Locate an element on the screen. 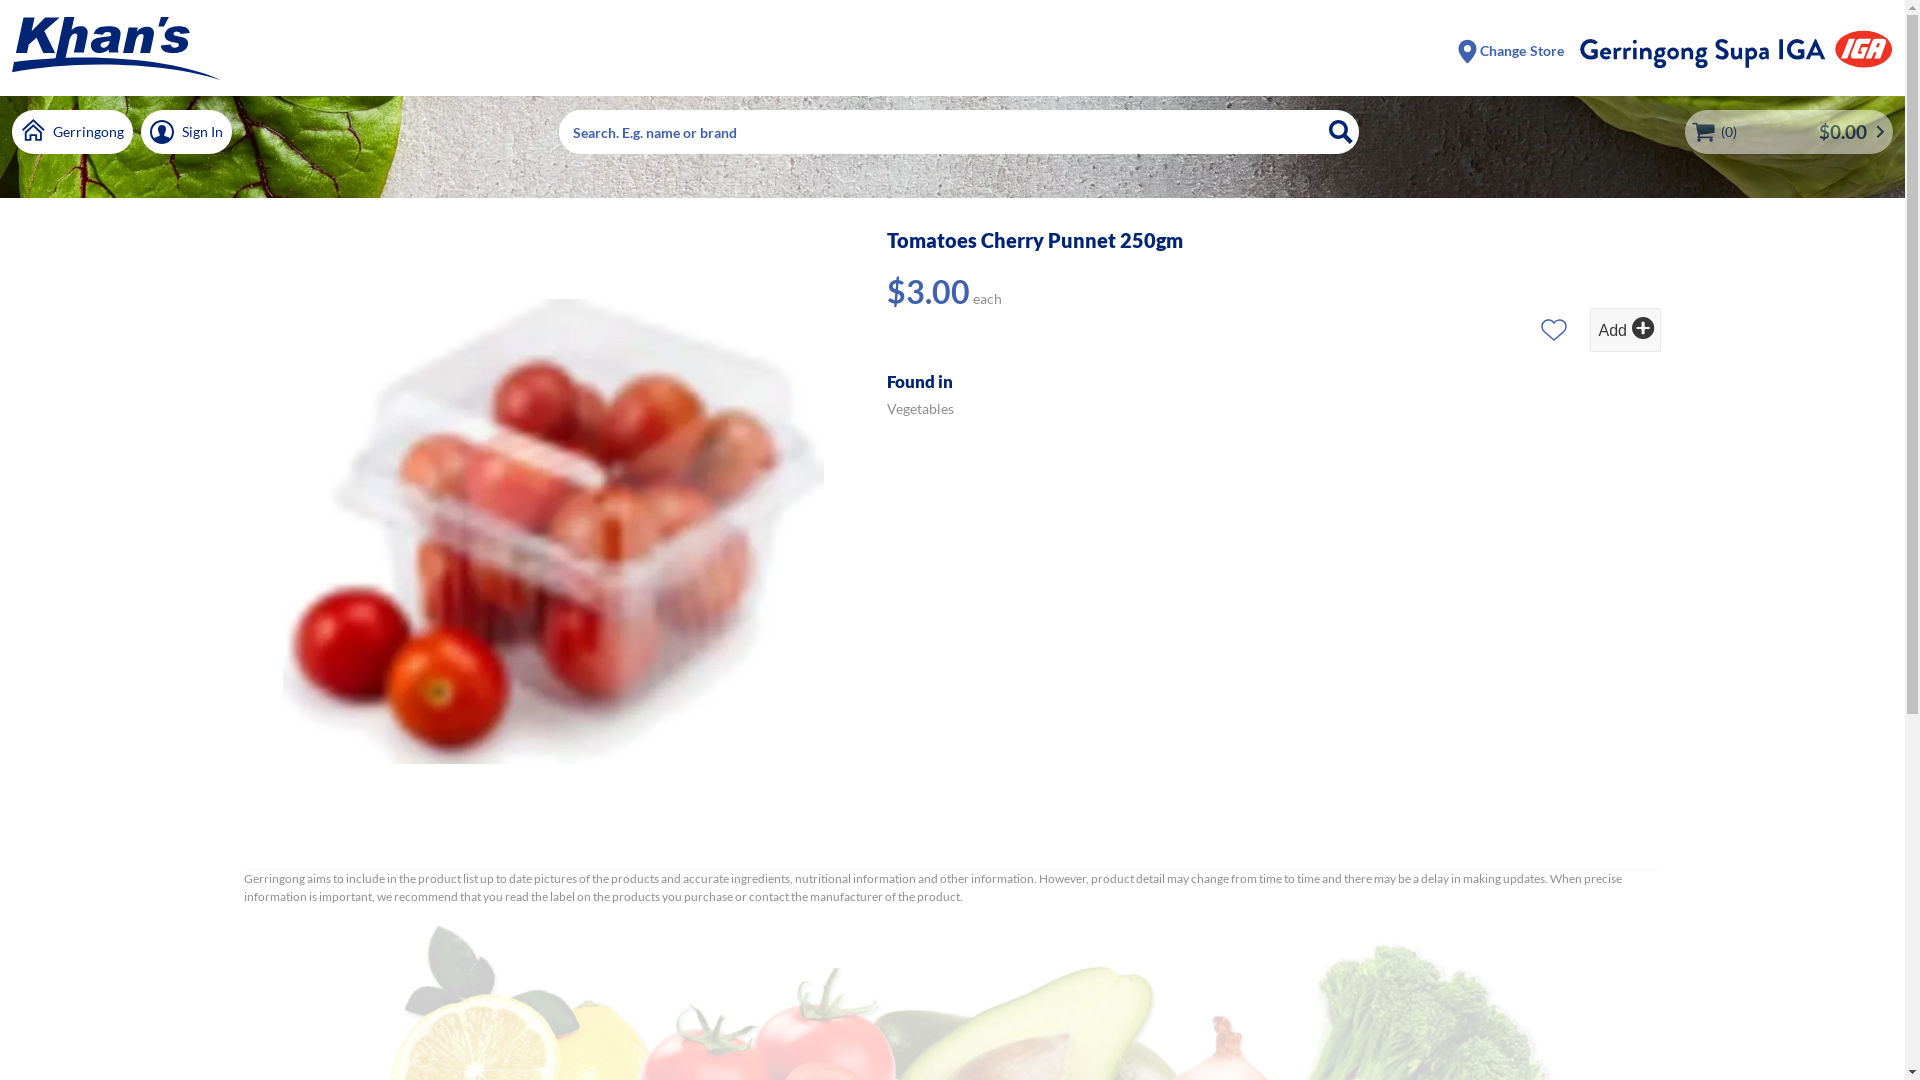 The height and width of the screenshot is (1080, 1920). (0)
$0.00 is located at coordinates (1789, 132).